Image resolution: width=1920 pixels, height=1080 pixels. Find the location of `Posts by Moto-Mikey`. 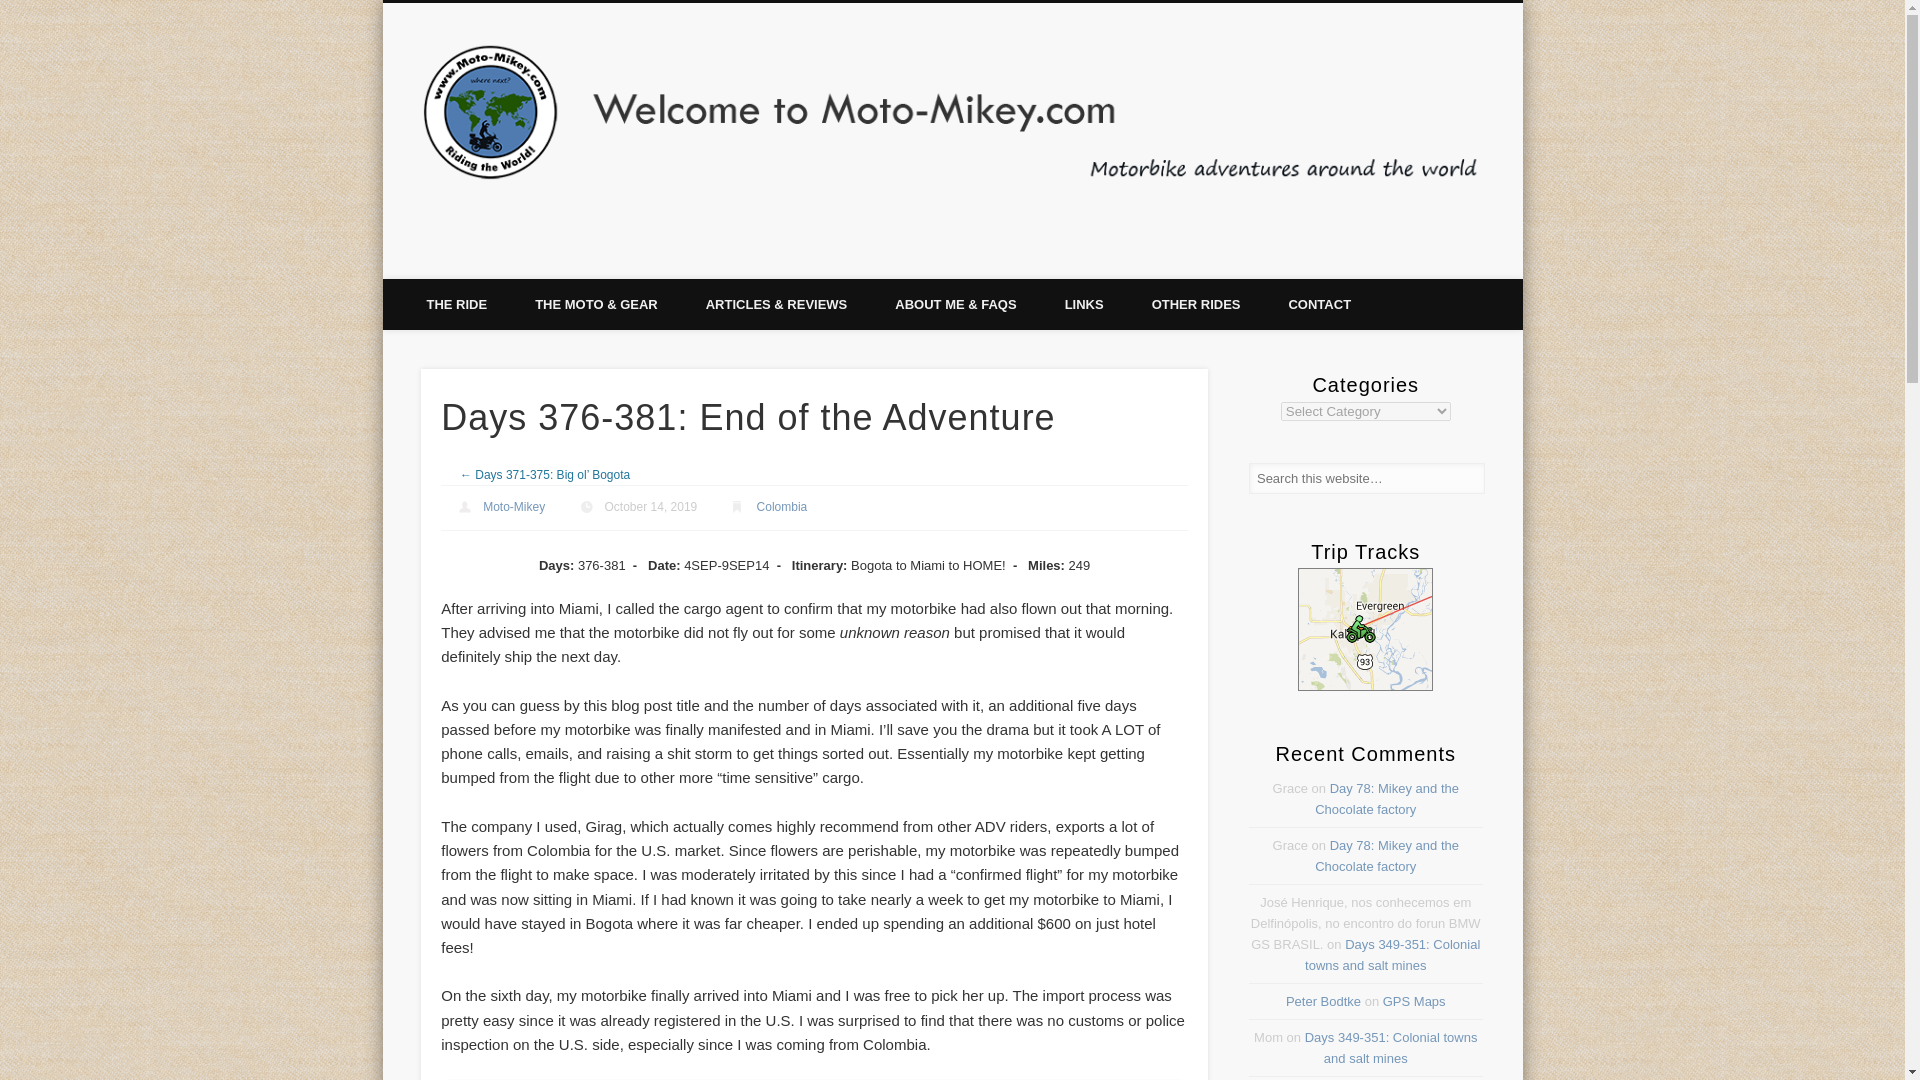

Posts by Moto-Mikey is located at coordinates (514, 507).